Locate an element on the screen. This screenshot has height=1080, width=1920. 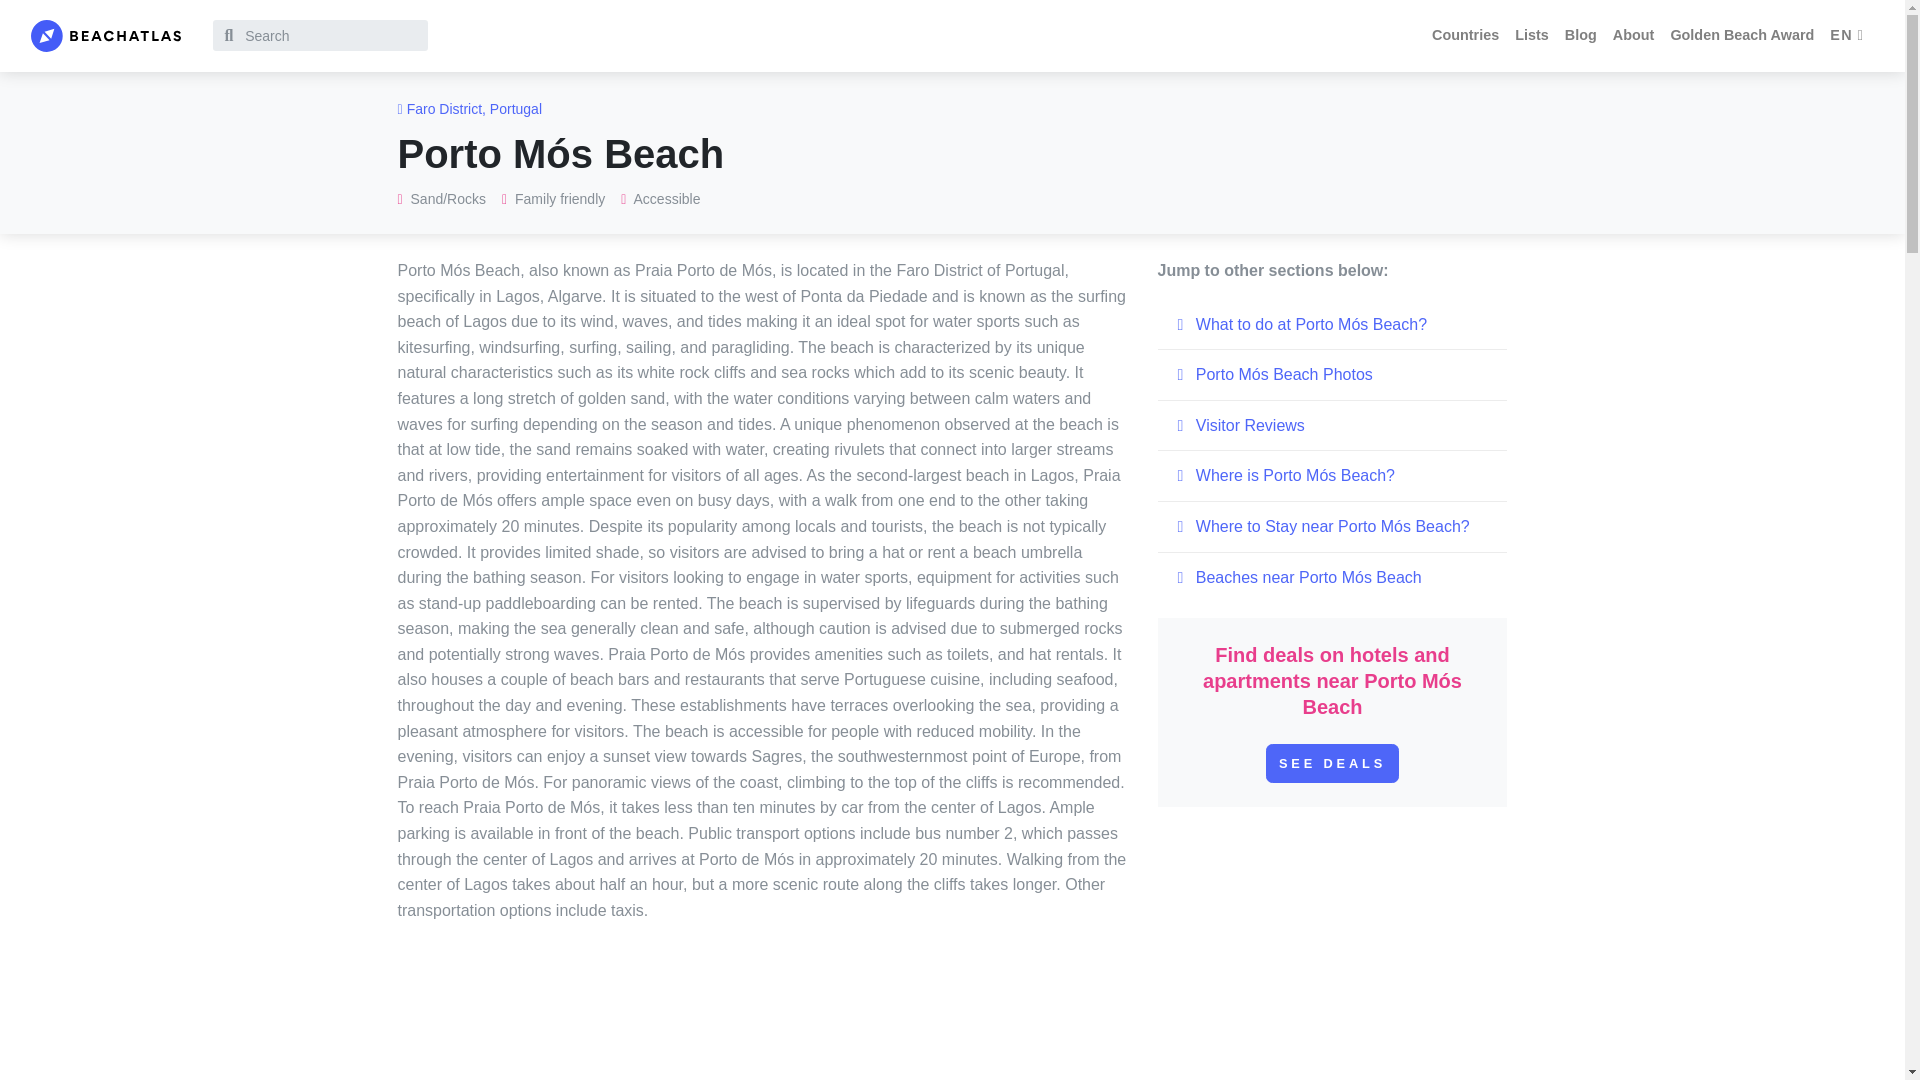
EN is located at coordinates (1848, 36).